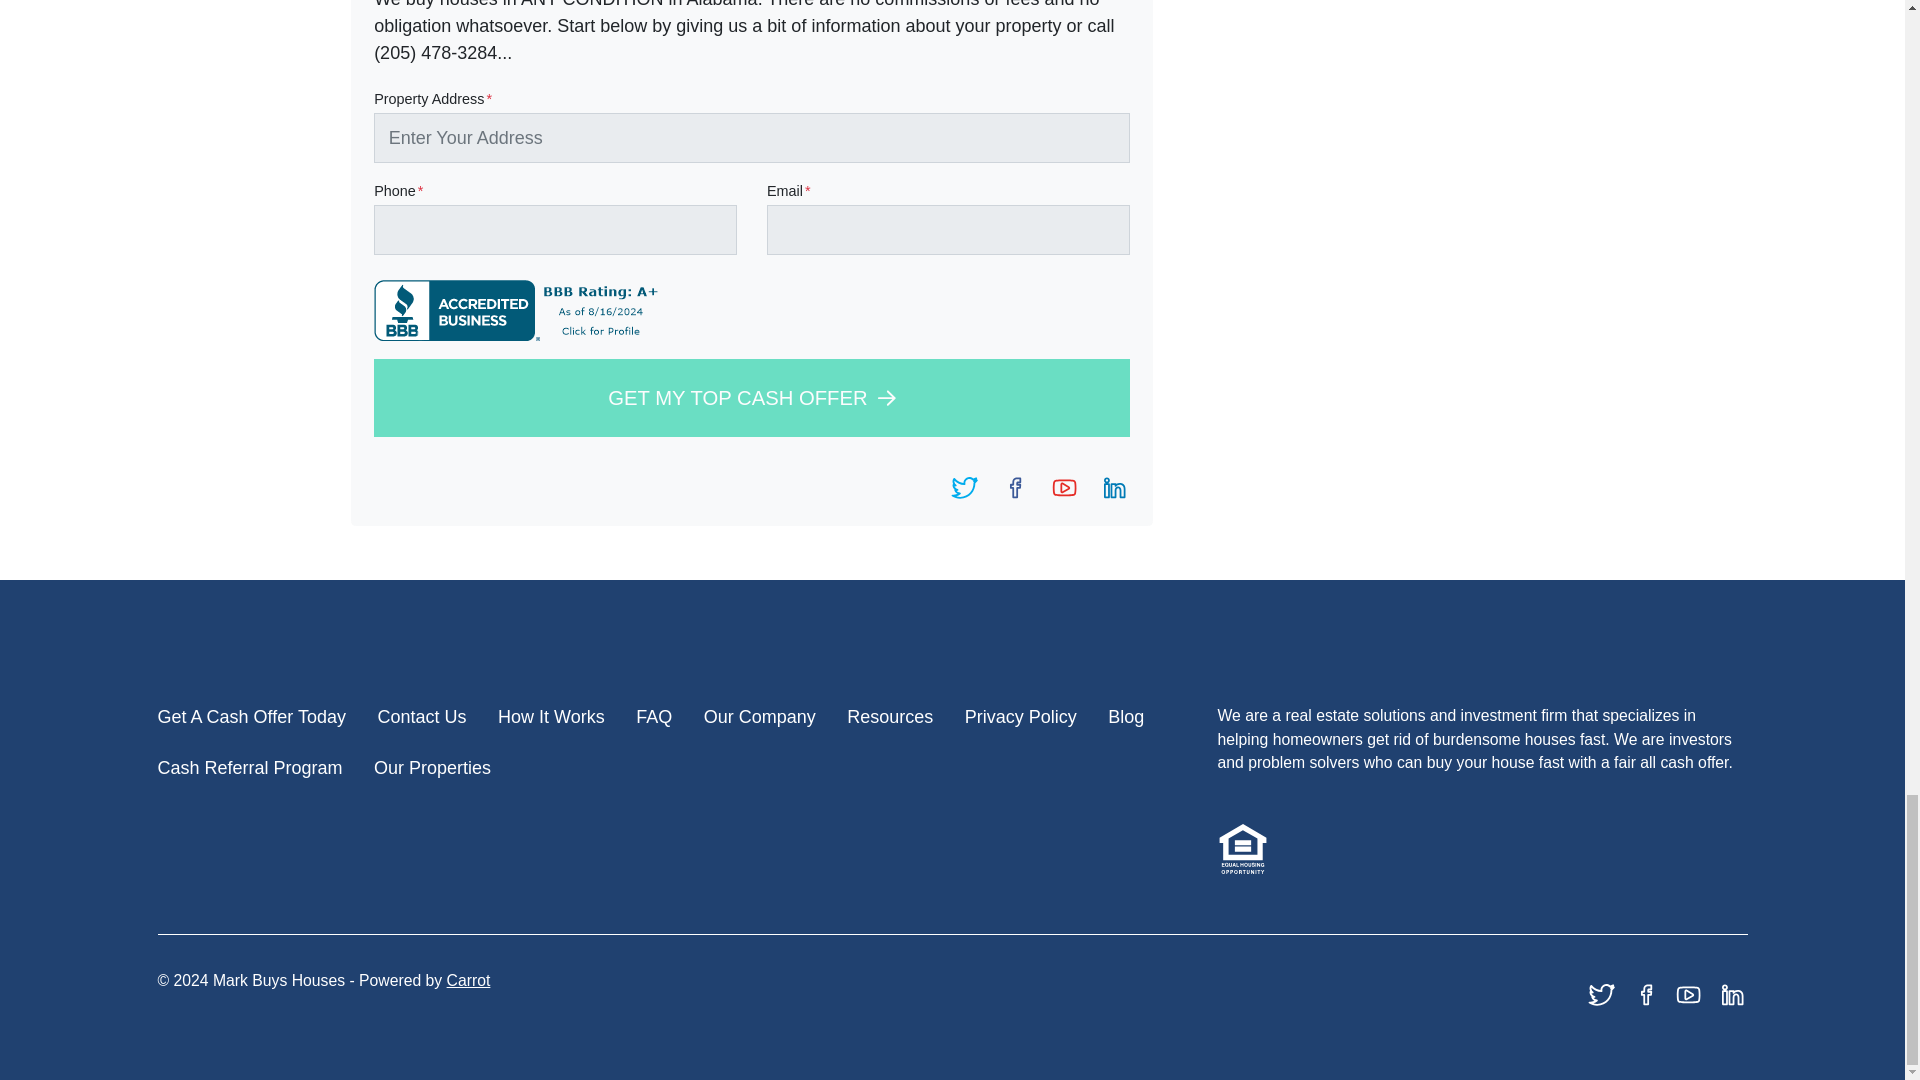 The height and width of the screenshot is (1080, 1920). Describe the element at coordinates (752, 397) in the screenshot. I see `GET MY TOP CASH OFFER` at that location.